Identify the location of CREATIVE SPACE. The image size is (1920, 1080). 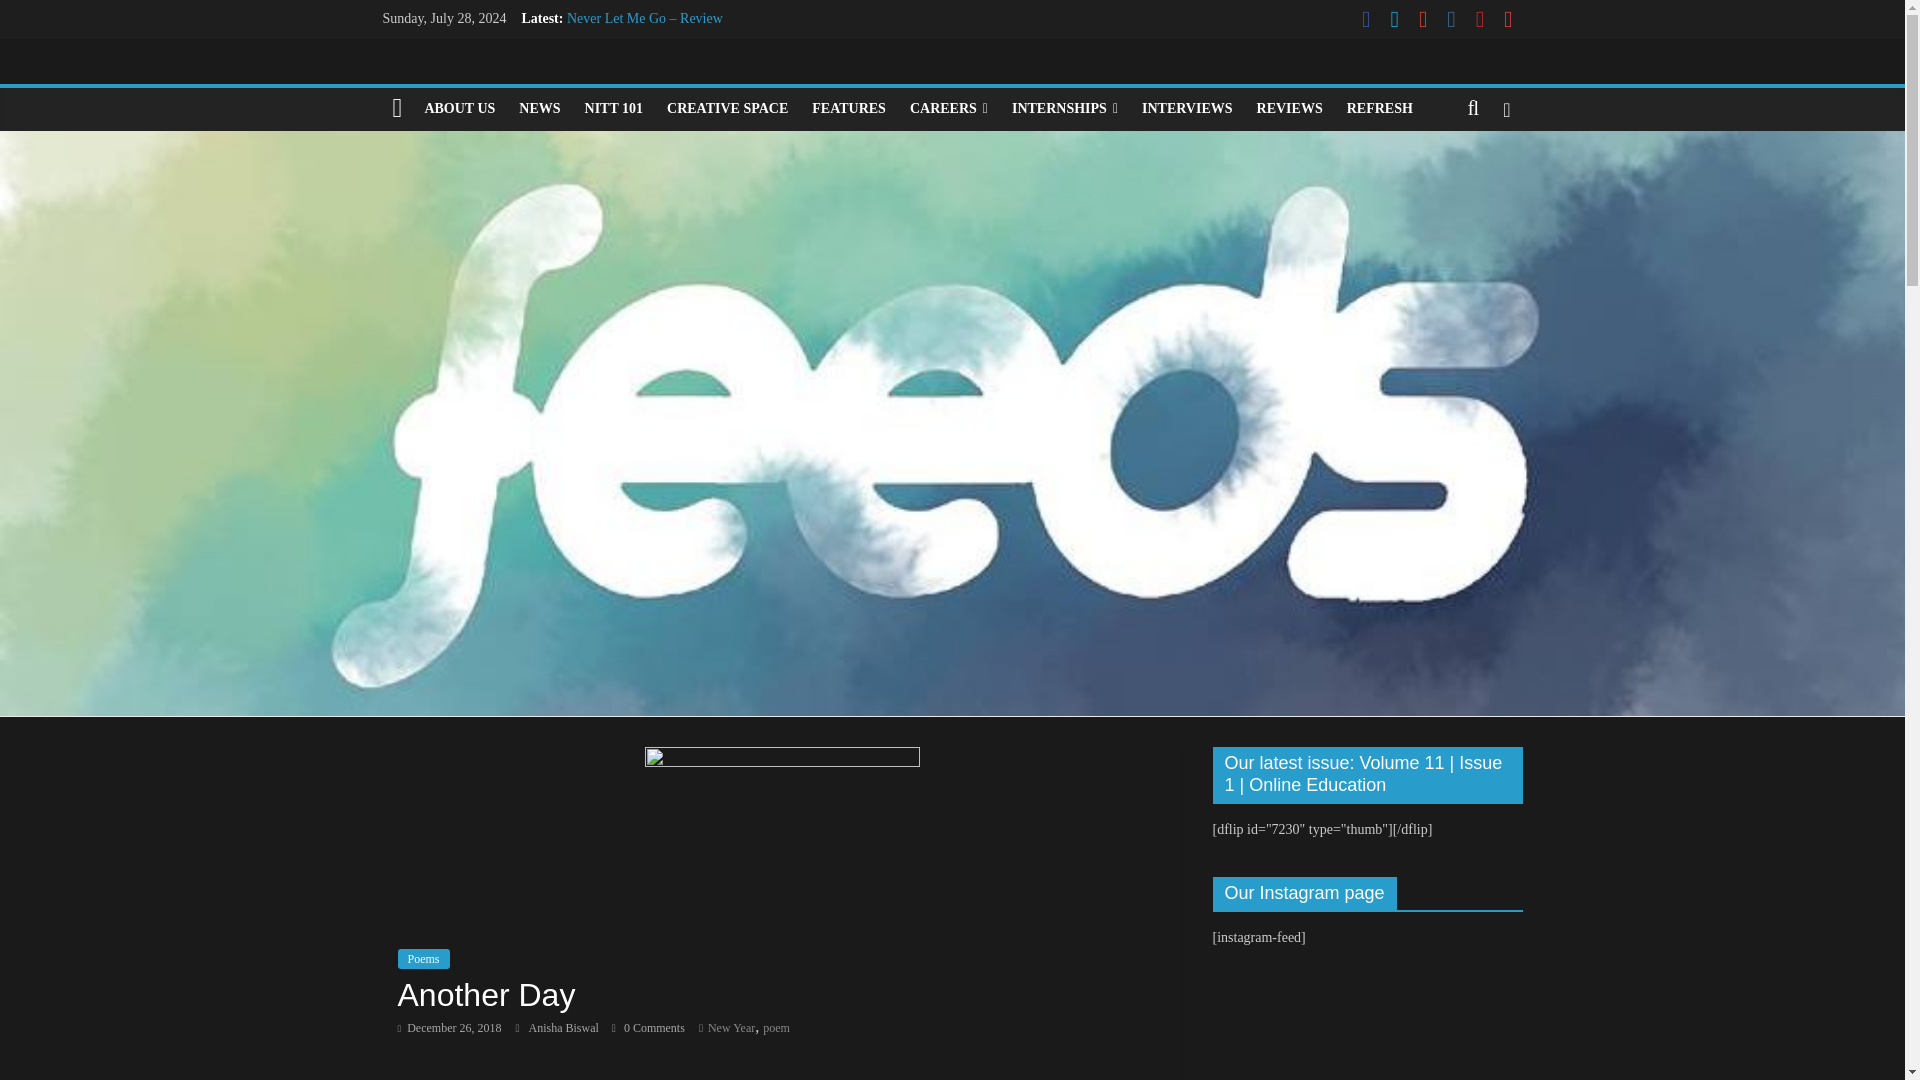
(727, 108).